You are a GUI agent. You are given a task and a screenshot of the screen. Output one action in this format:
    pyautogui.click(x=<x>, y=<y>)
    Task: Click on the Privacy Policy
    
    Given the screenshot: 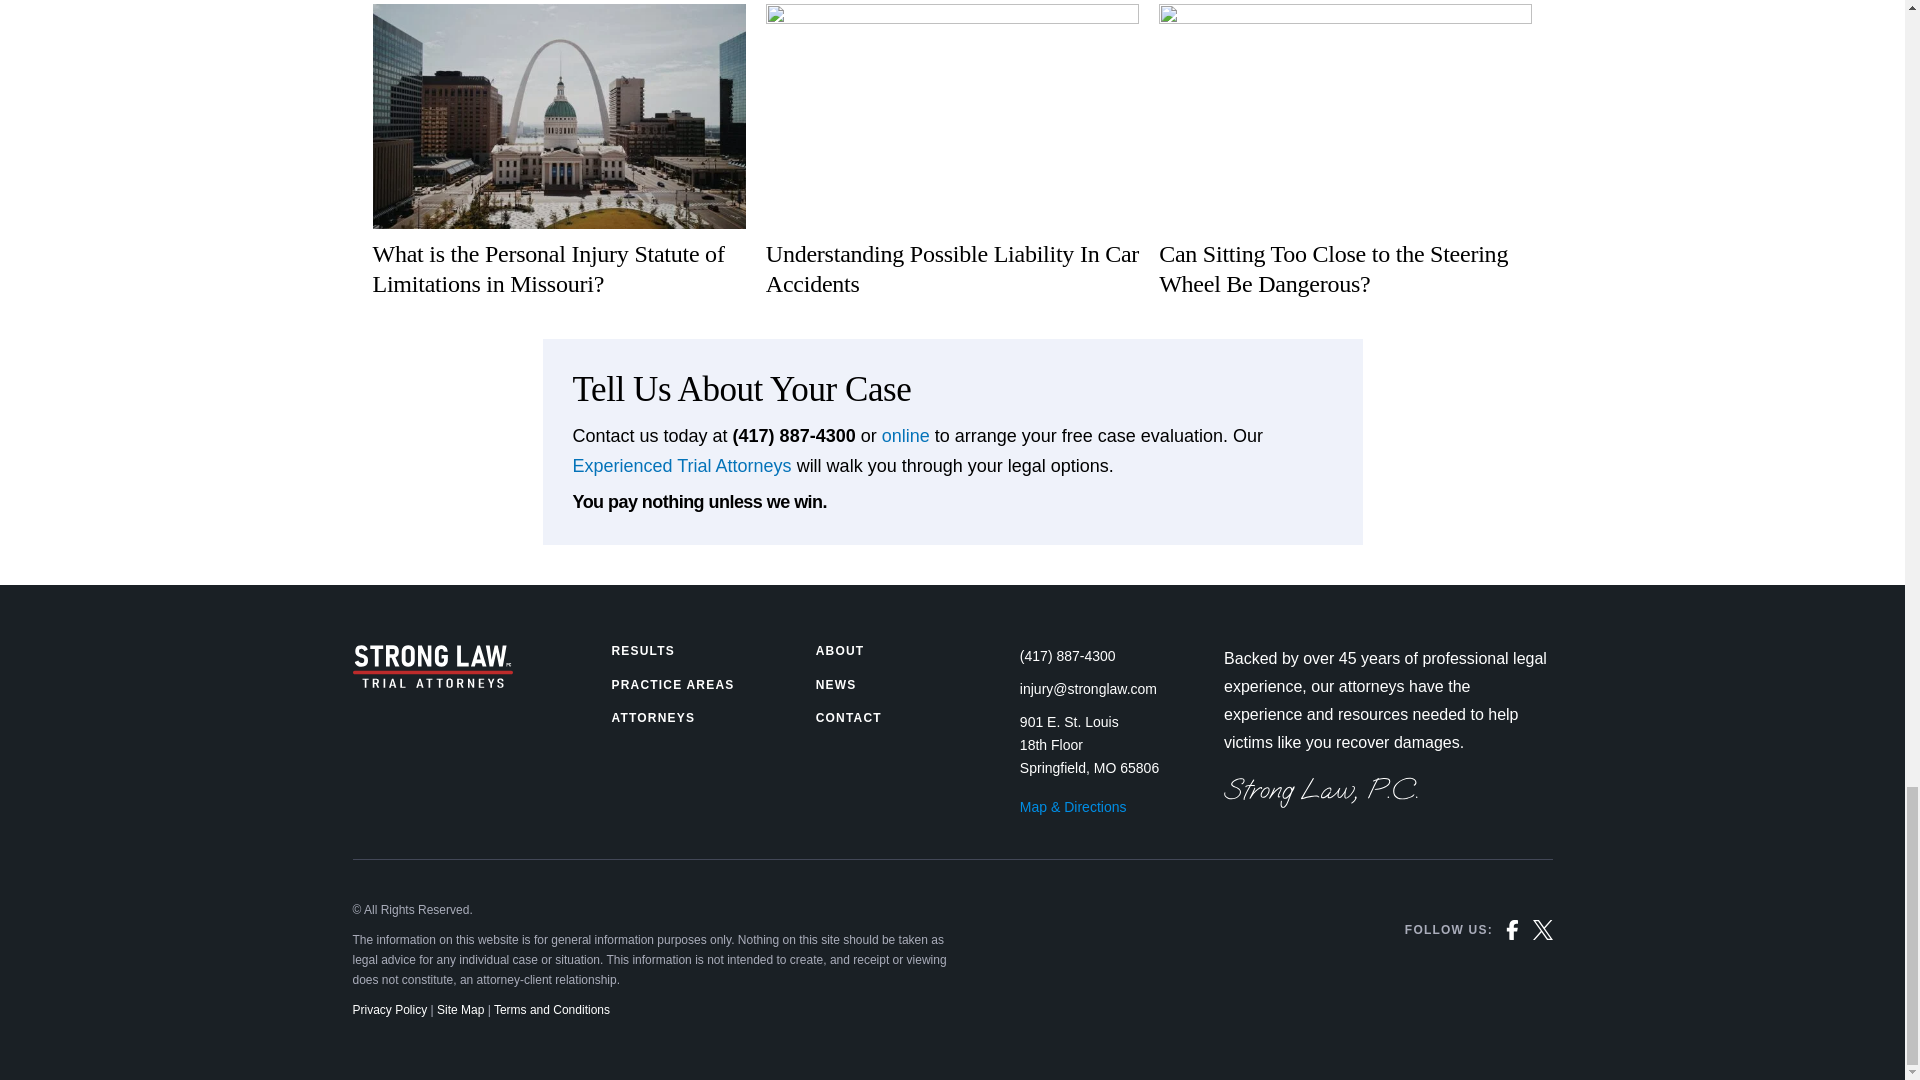 What is the action you would take?
    pyautogui.click(x=388, y=1010)
    